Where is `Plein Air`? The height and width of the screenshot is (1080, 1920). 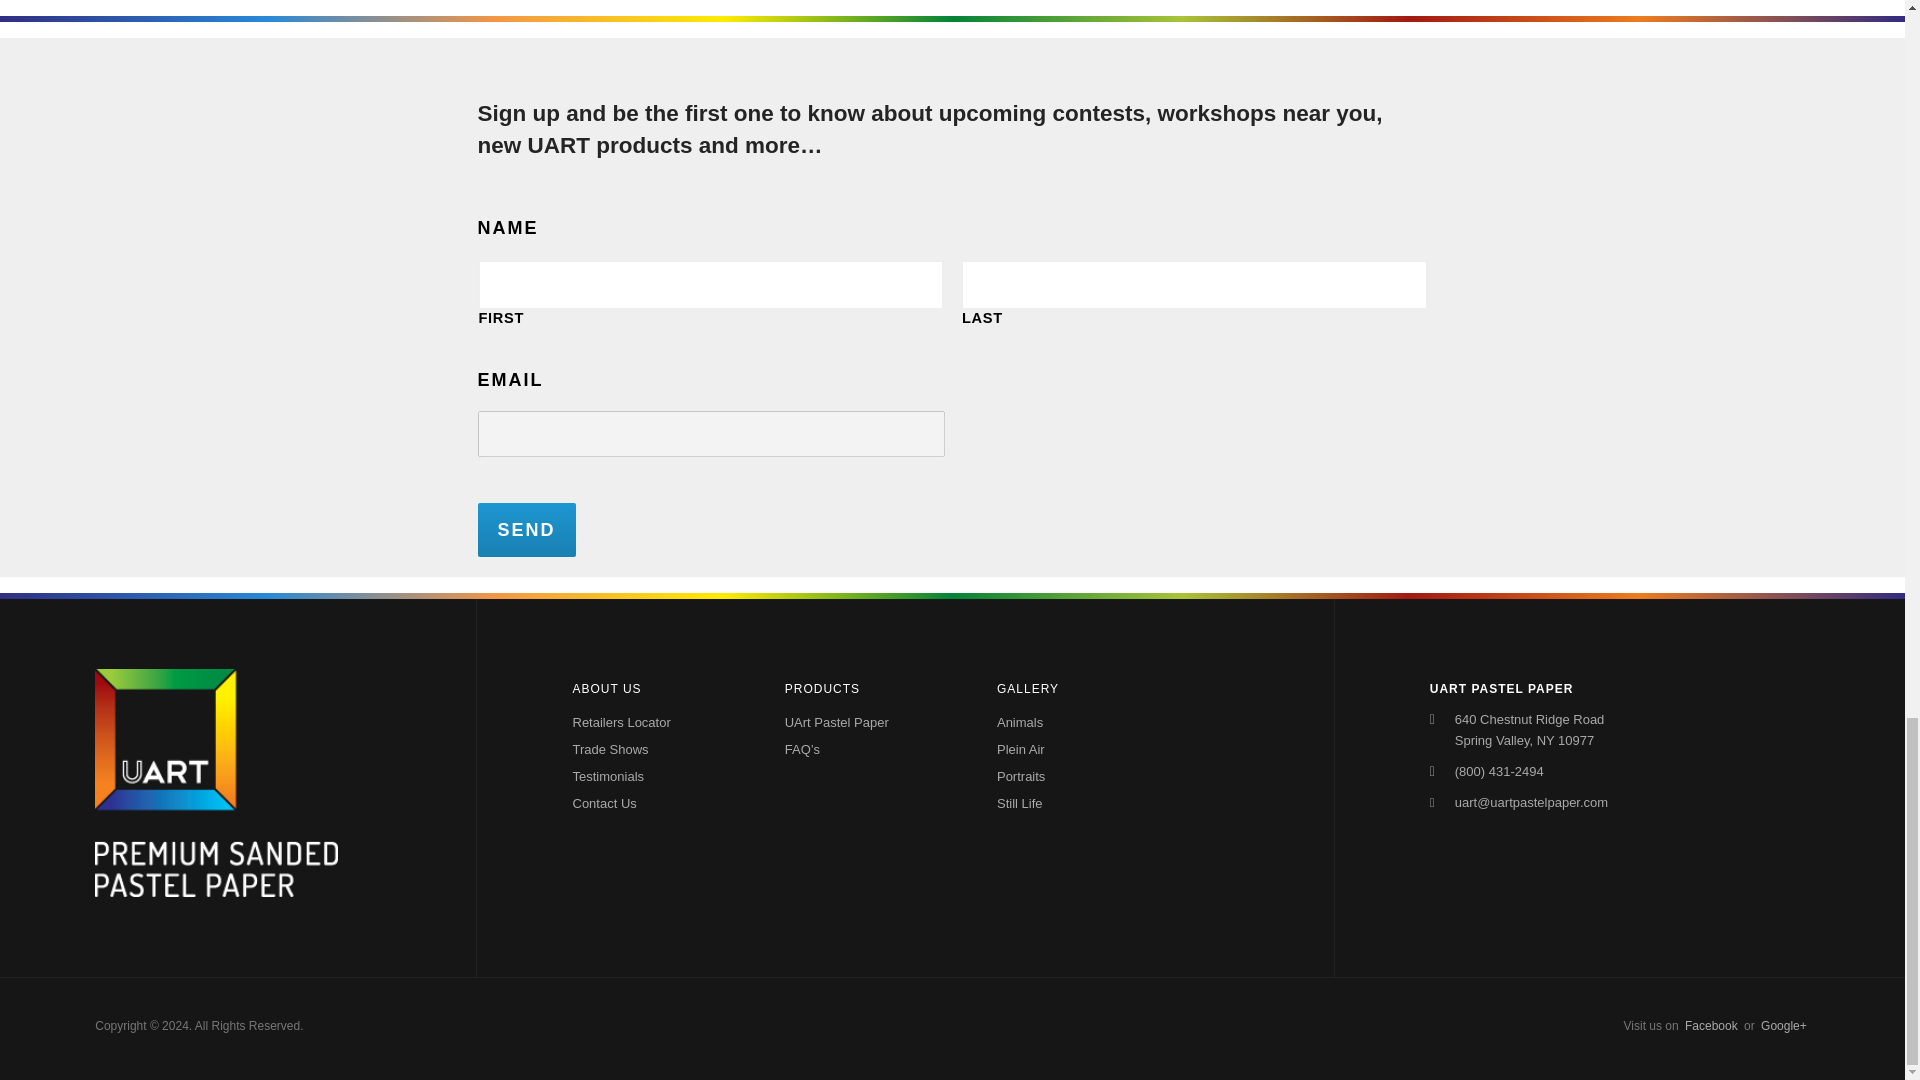
Plein Air is located at coordinates (1070, 748).